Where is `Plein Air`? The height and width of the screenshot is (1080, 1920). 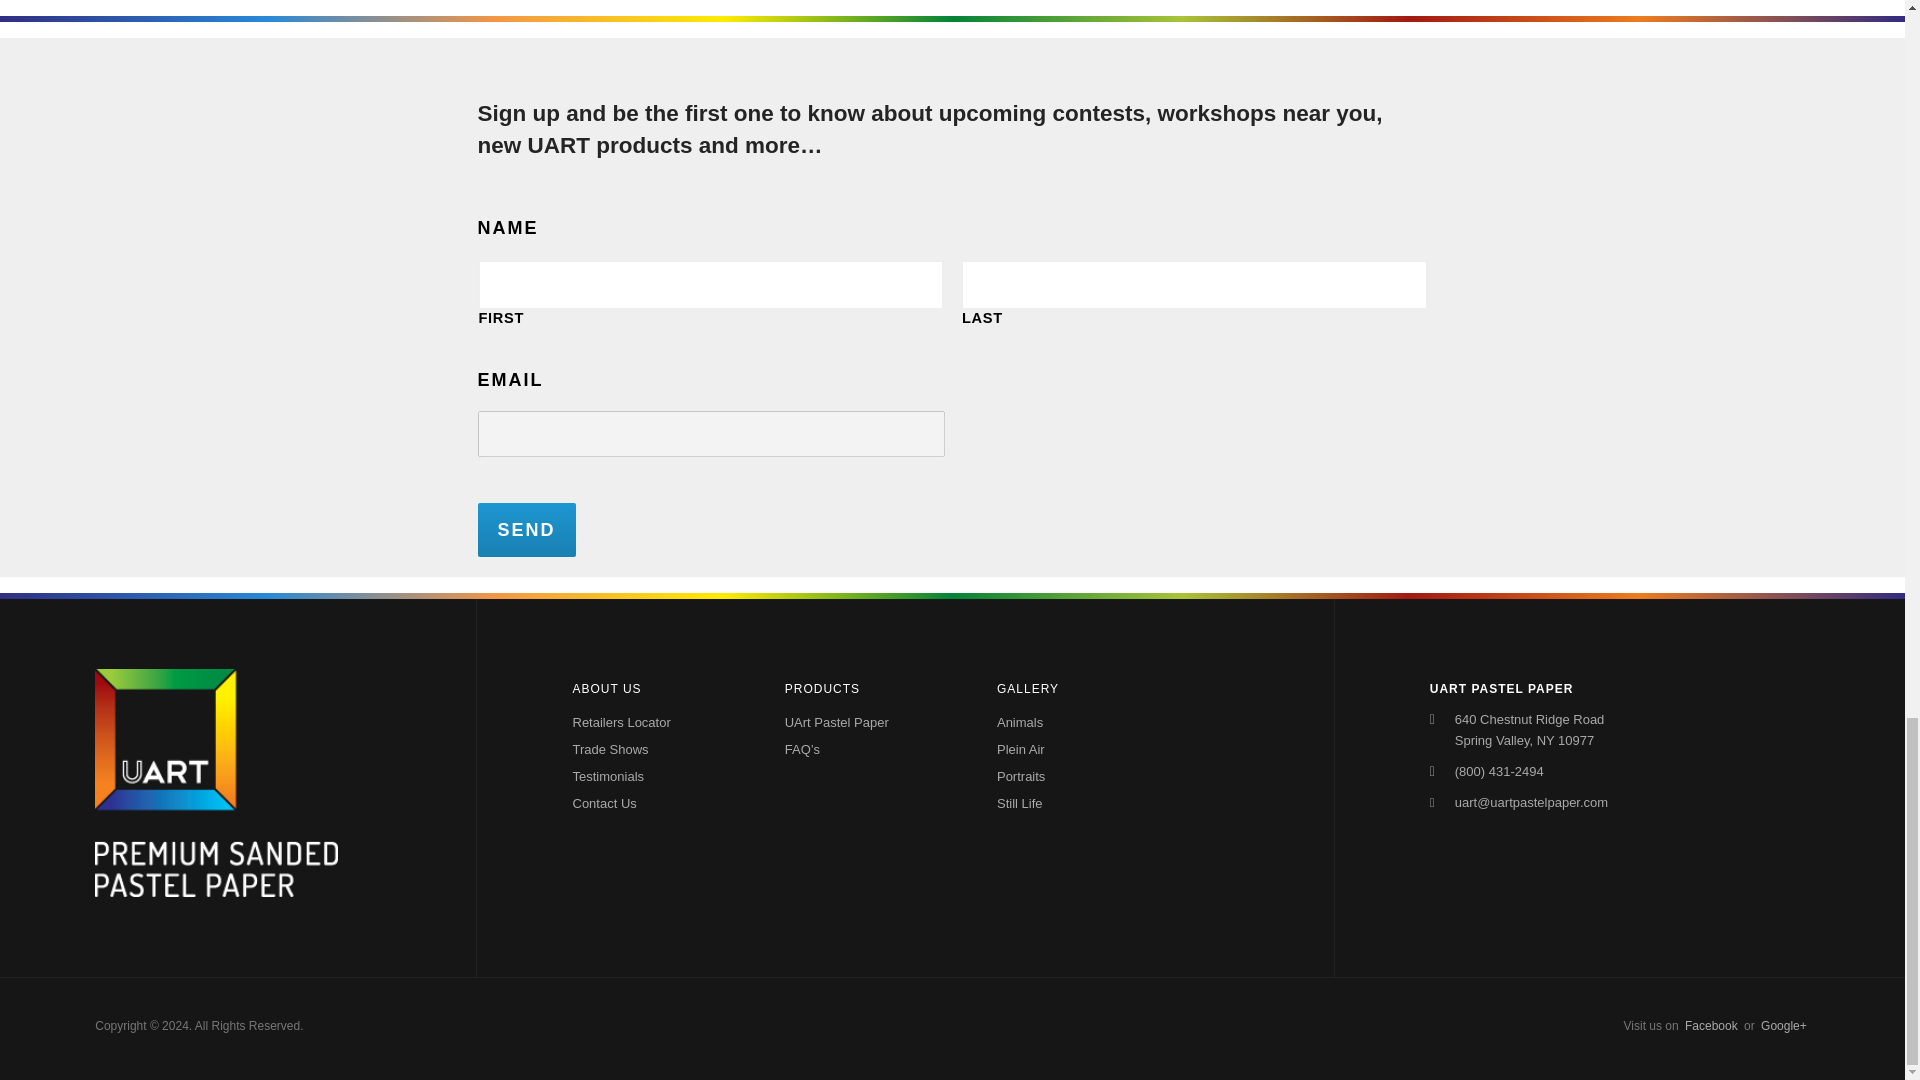
Plein Air is located at coordinates (1070, 748).